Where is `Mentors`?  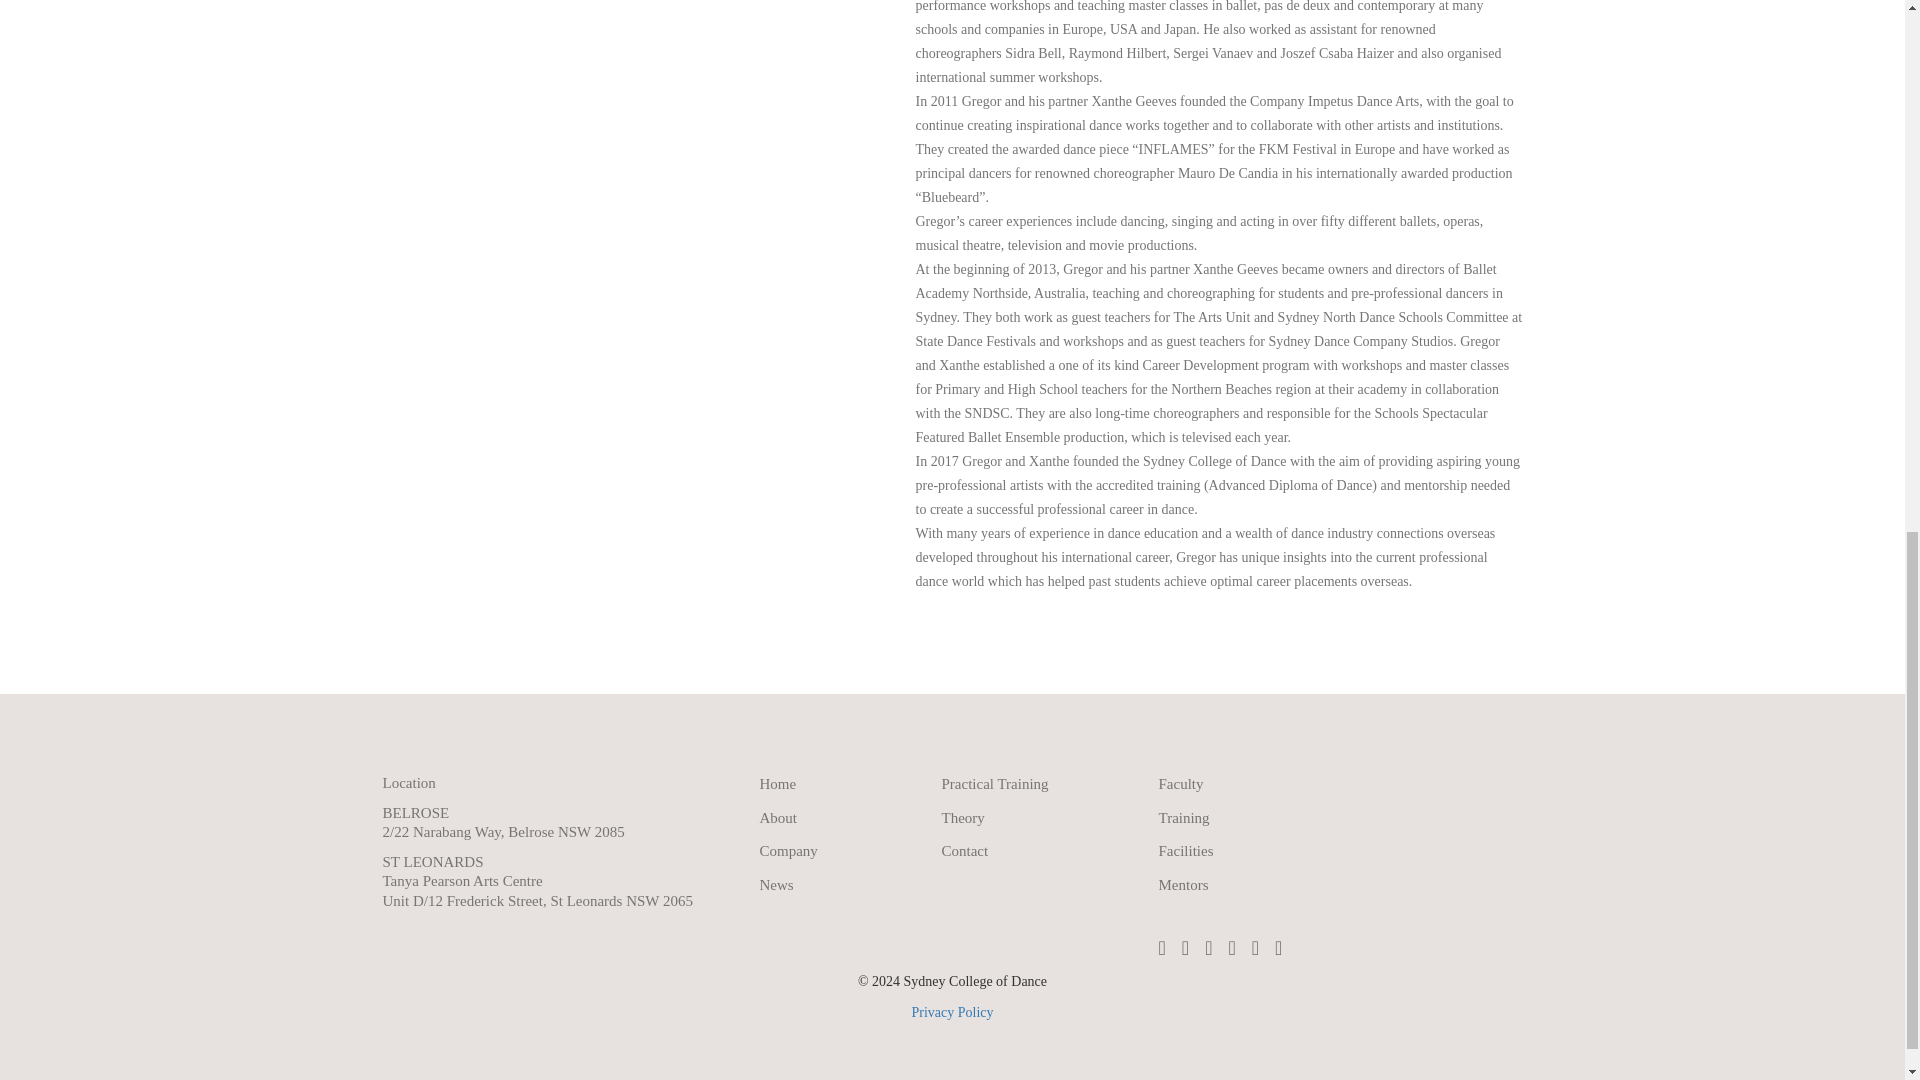
Mentors is located at coordinates (1182, 884).